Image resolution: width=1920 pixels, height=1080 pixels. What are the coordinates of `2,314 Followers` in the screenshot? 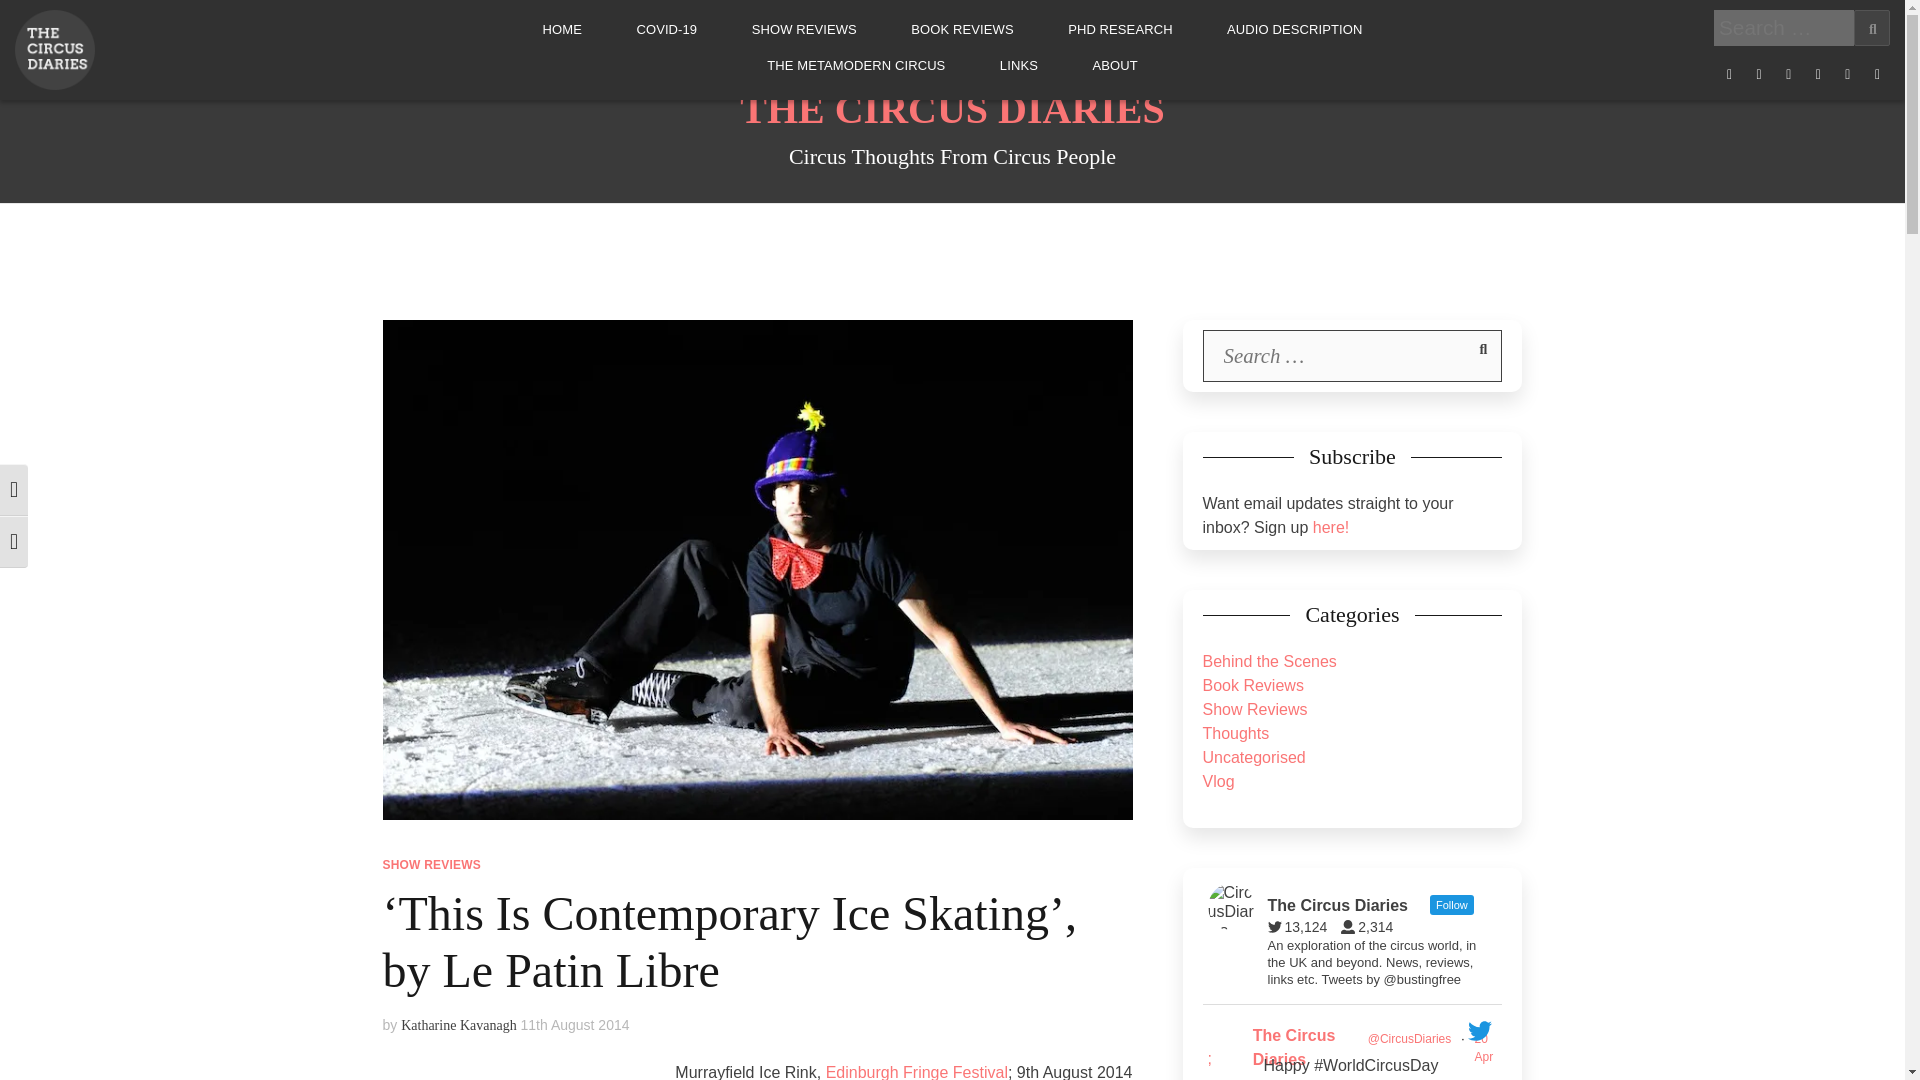 It's located at (1372, 927).